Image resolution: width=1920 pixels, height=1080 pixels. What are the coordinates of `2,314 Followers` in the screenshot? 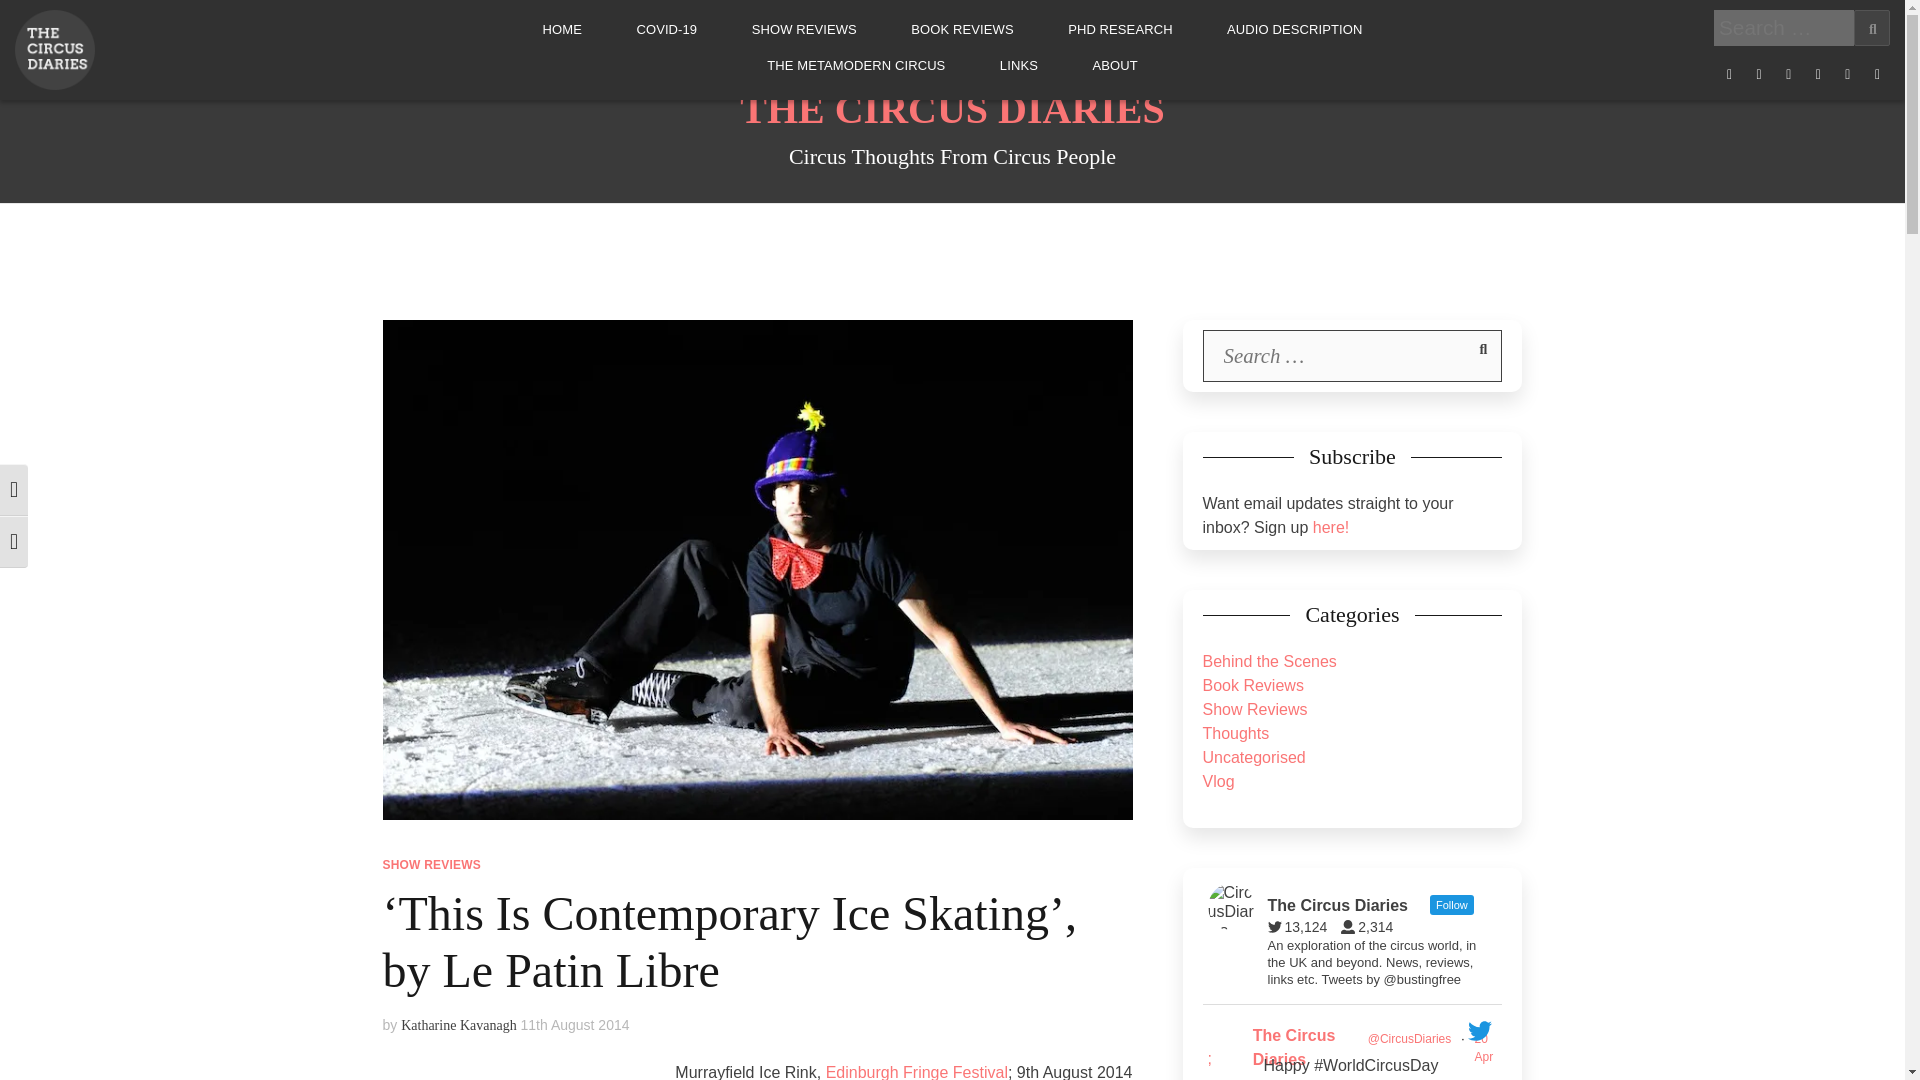 It's located at (1372, 927).